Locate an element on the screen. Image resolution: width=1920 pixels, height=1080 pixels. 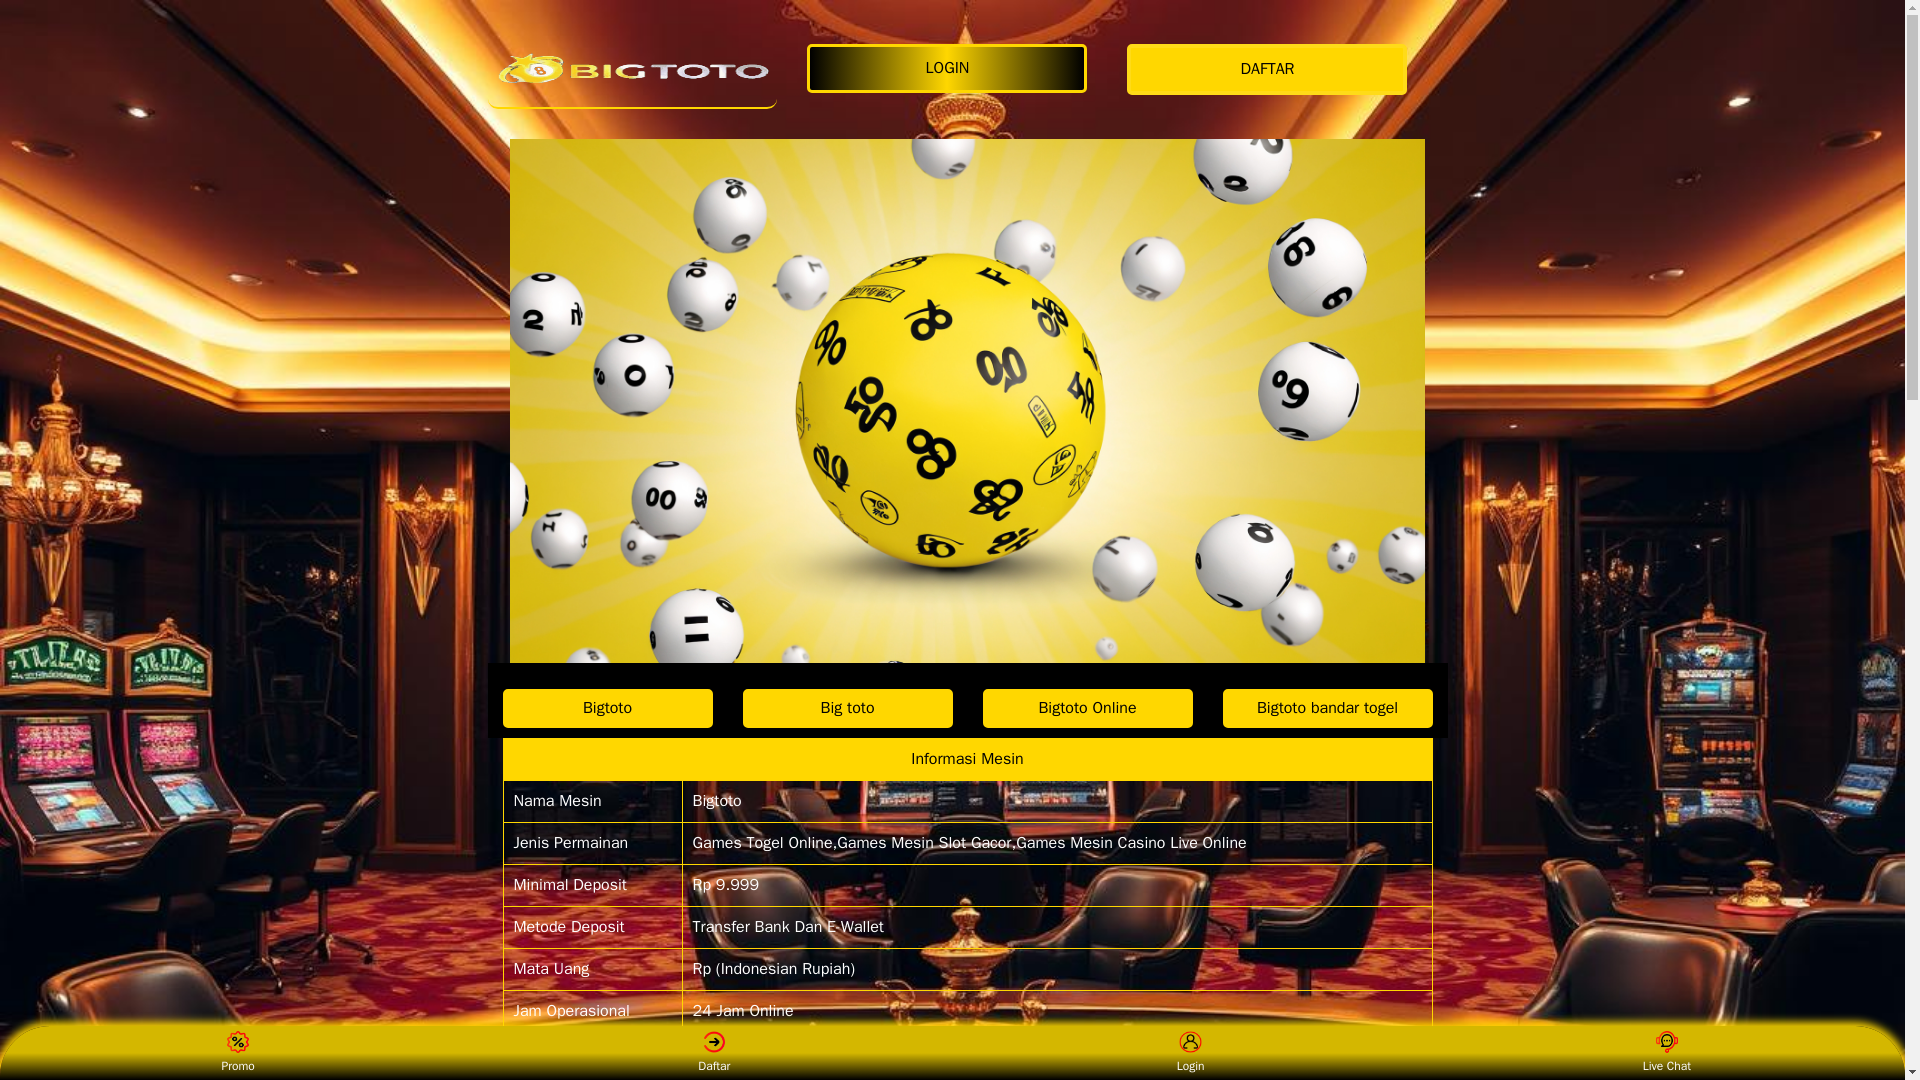
Bigtoto bandar togel is located at coordinates (1326, 708).